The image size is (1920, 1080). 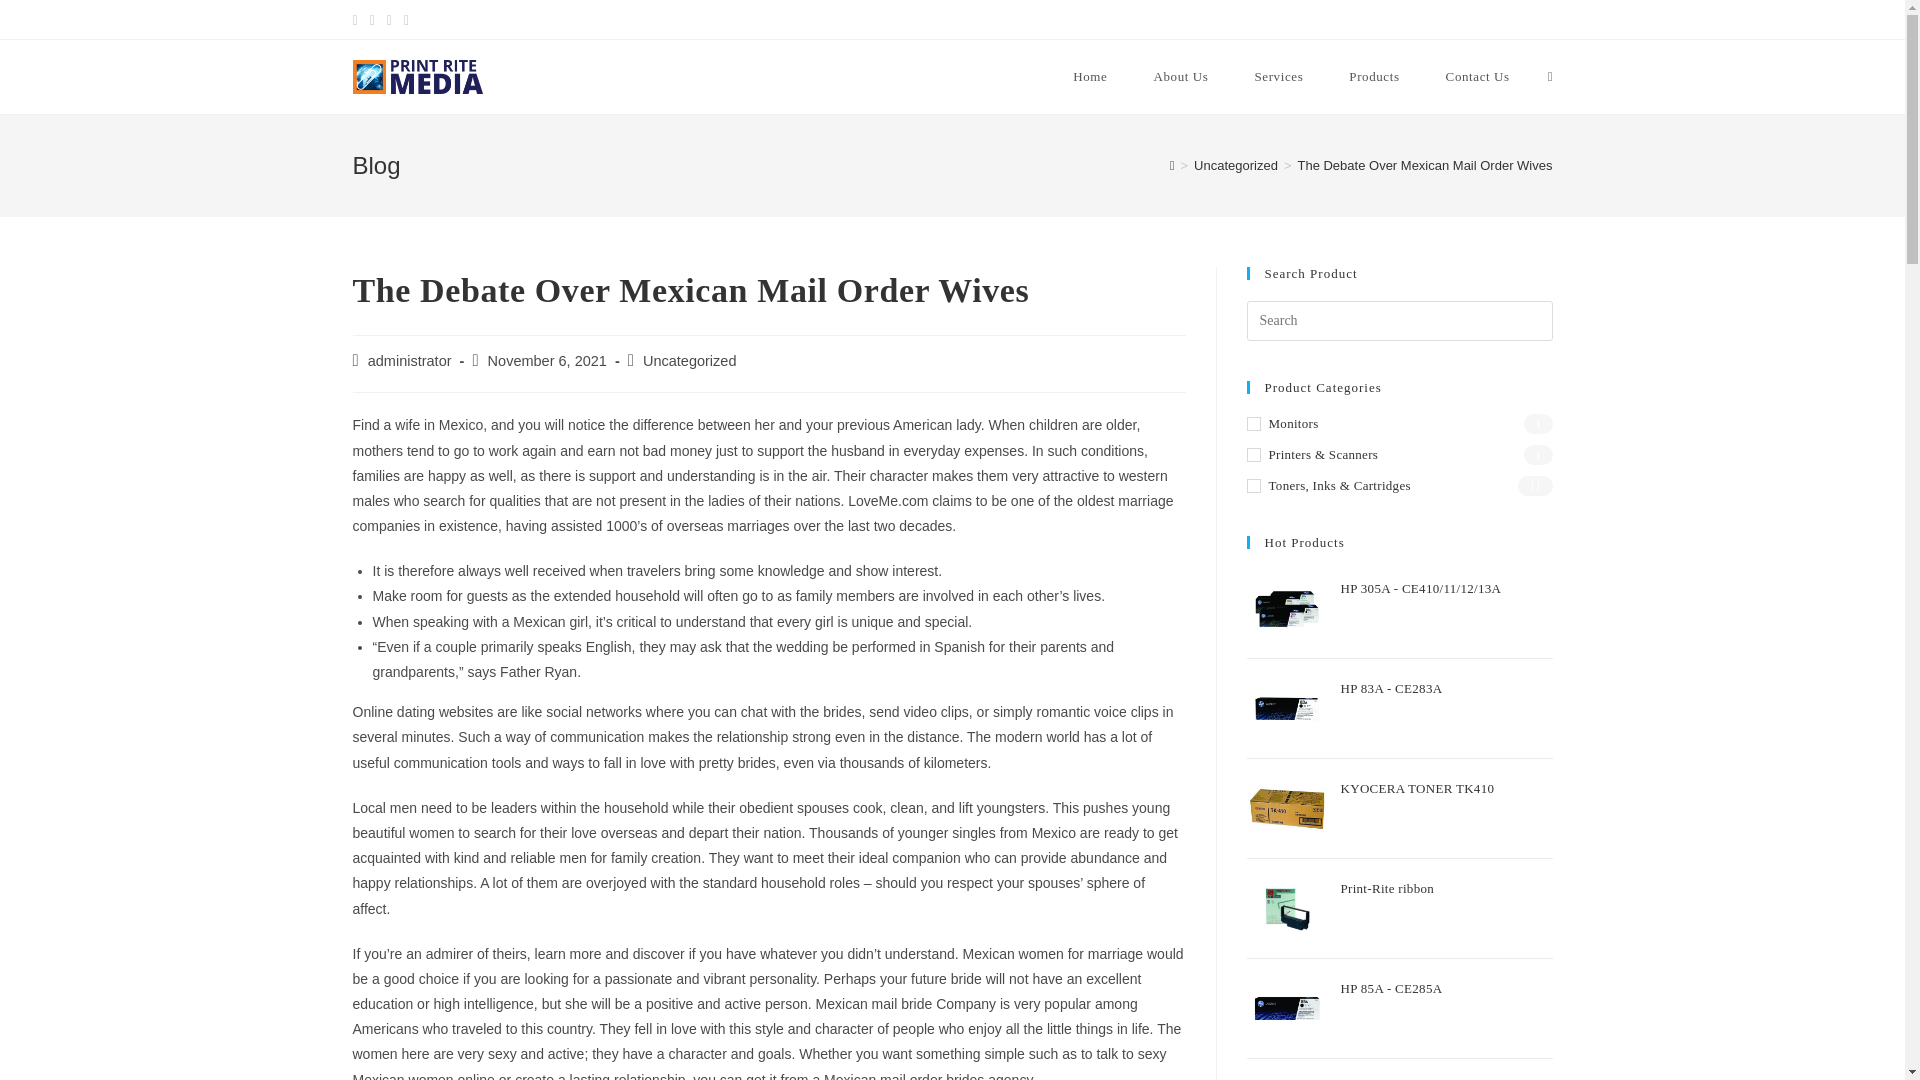 What do you see at coordinates (1446, 694) in the screenshot?
I see `HP 83A - CE283A` at bounding box center [1446, 694].